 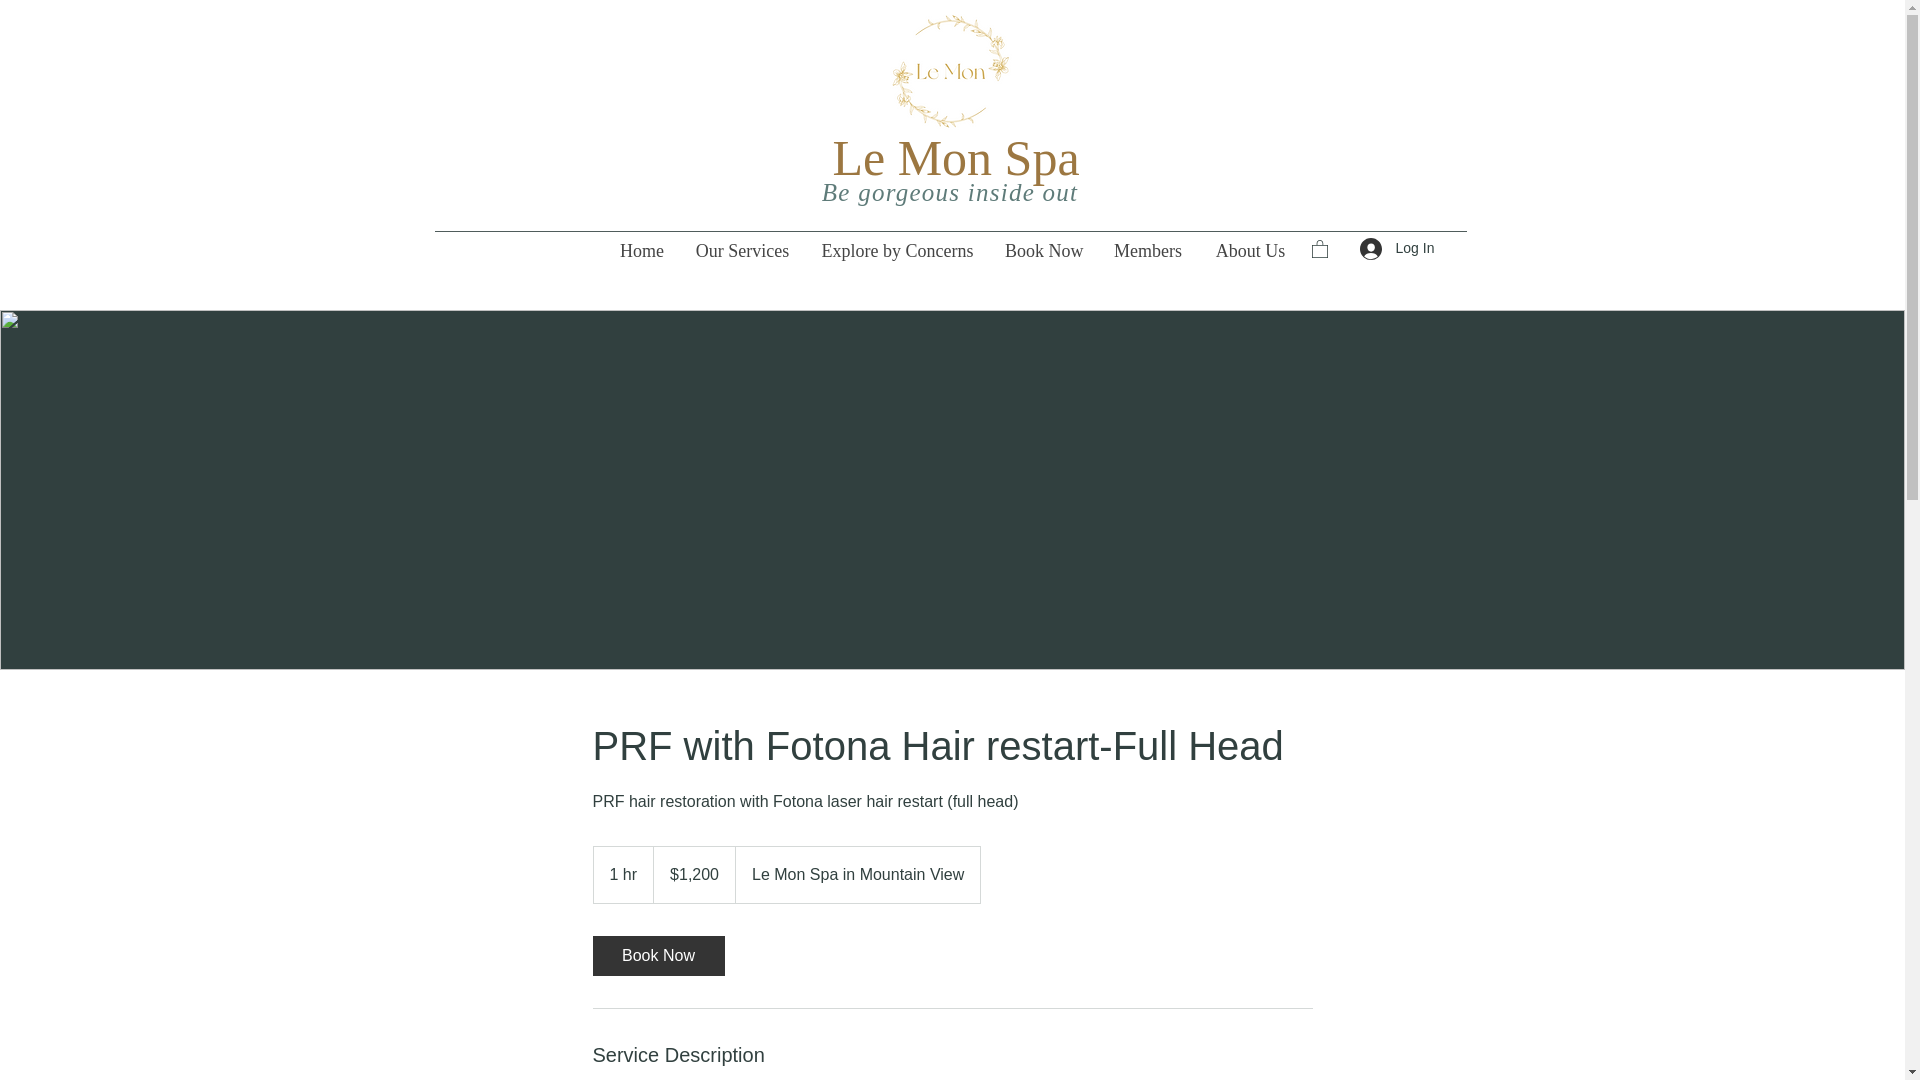 I want to click on Home, so click(x=642, y=250).